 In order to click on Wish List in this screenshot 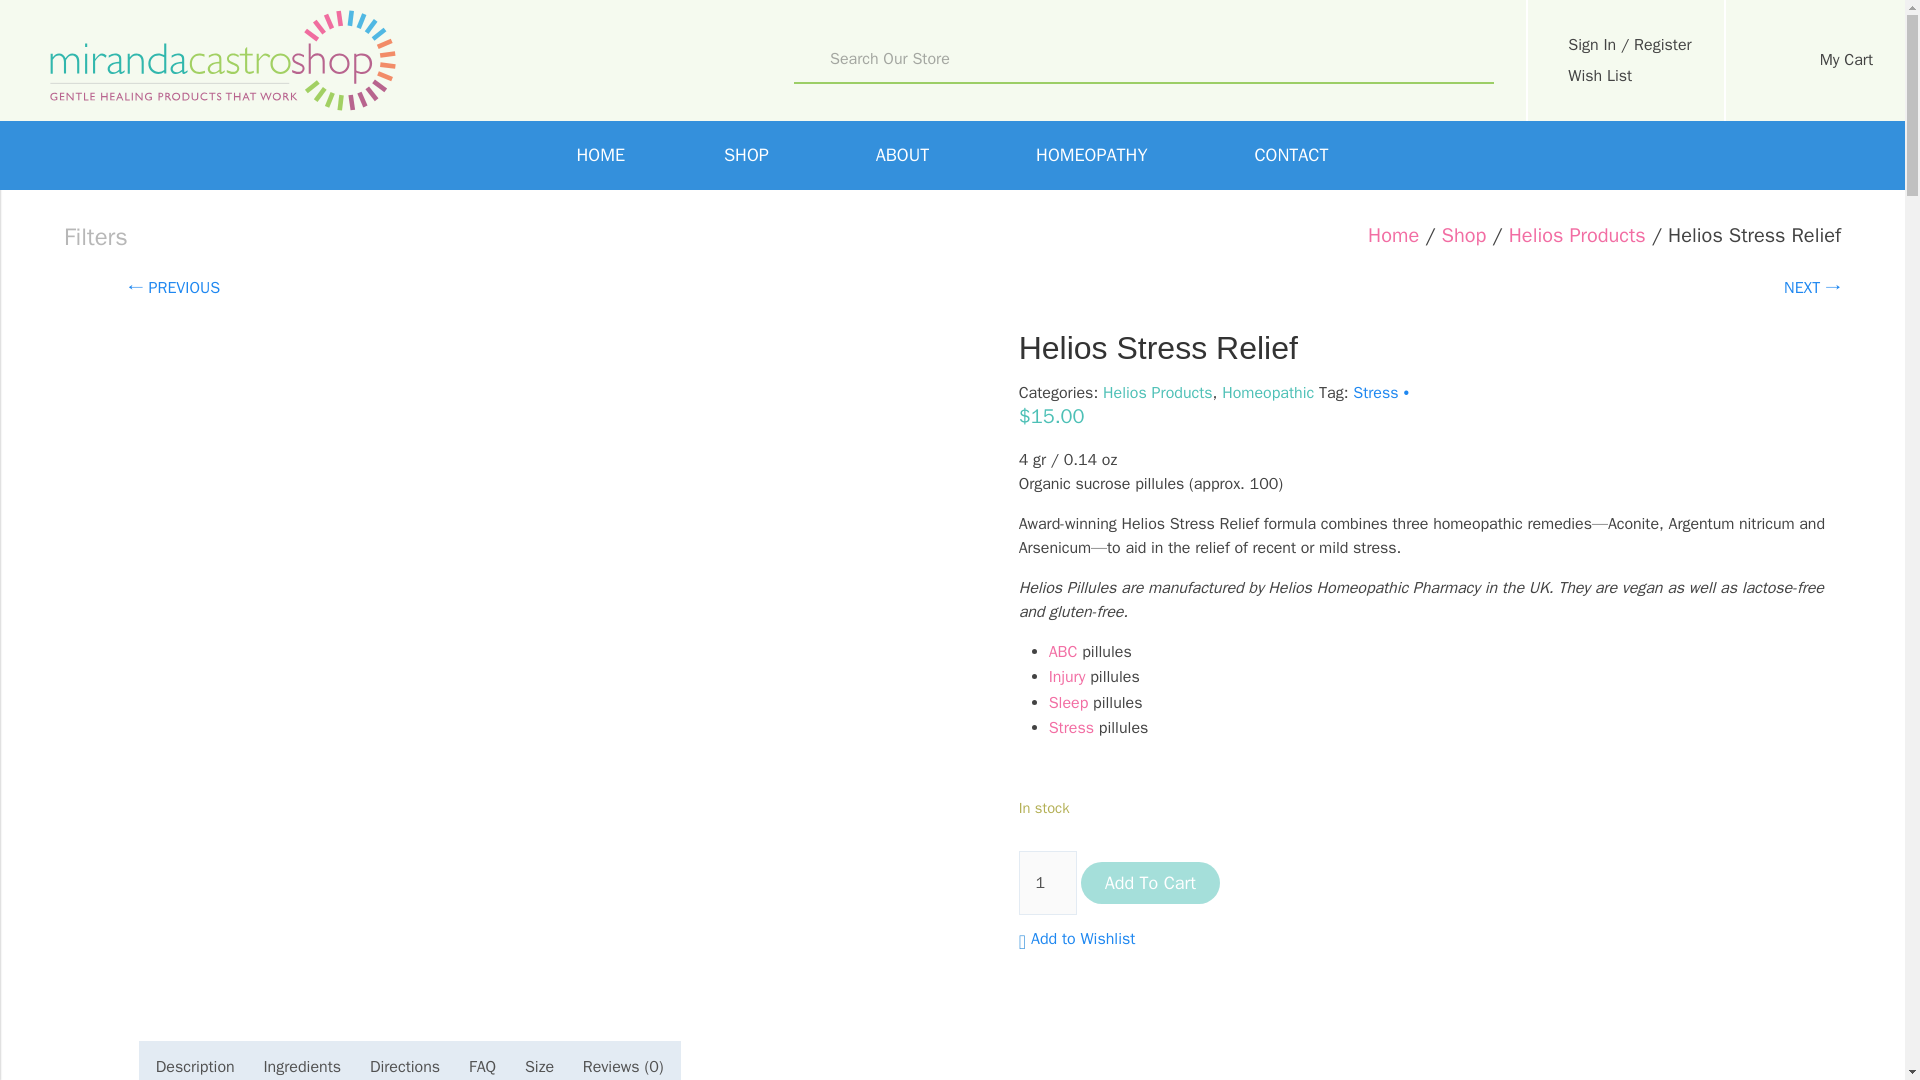, I will do `click(1625, 74)`.